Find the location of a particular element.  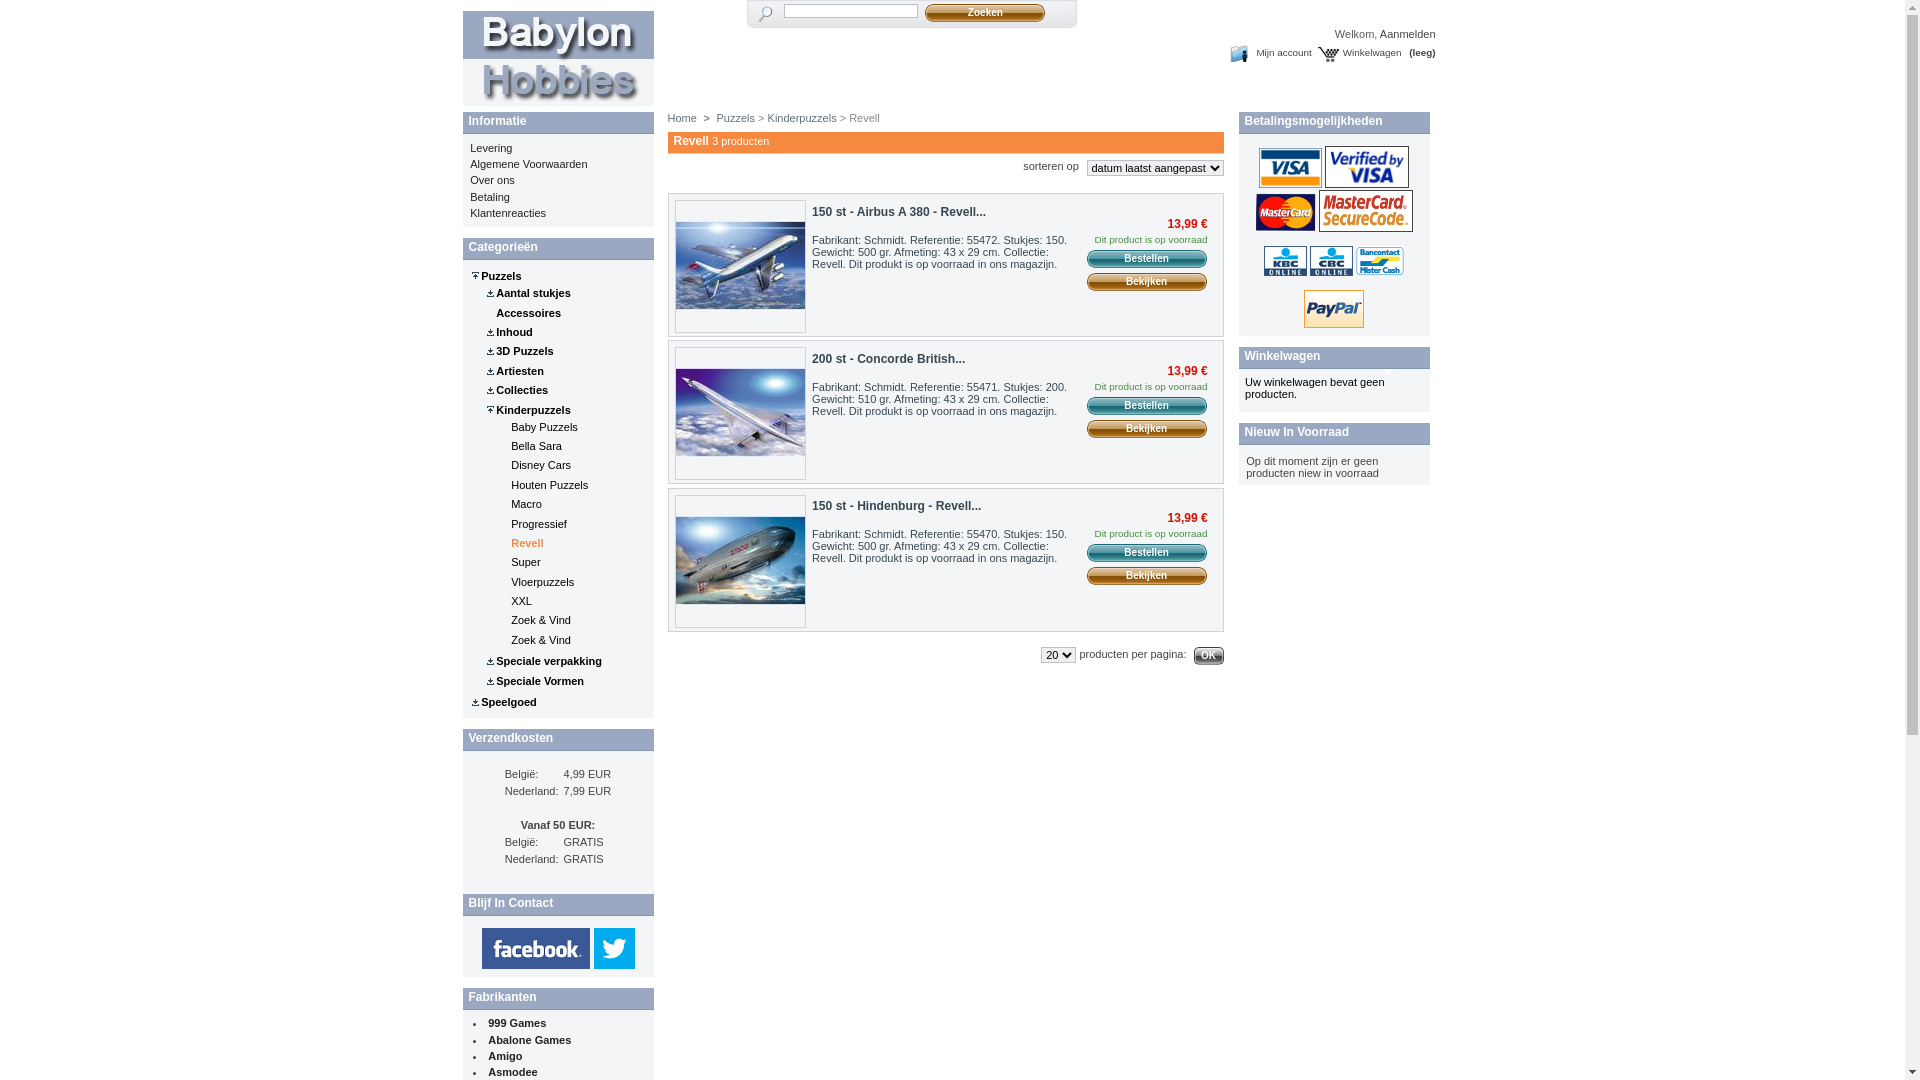

200 st - Concorde British Airways - Revell (door Schmidt) is located at coordinates (740, 414).